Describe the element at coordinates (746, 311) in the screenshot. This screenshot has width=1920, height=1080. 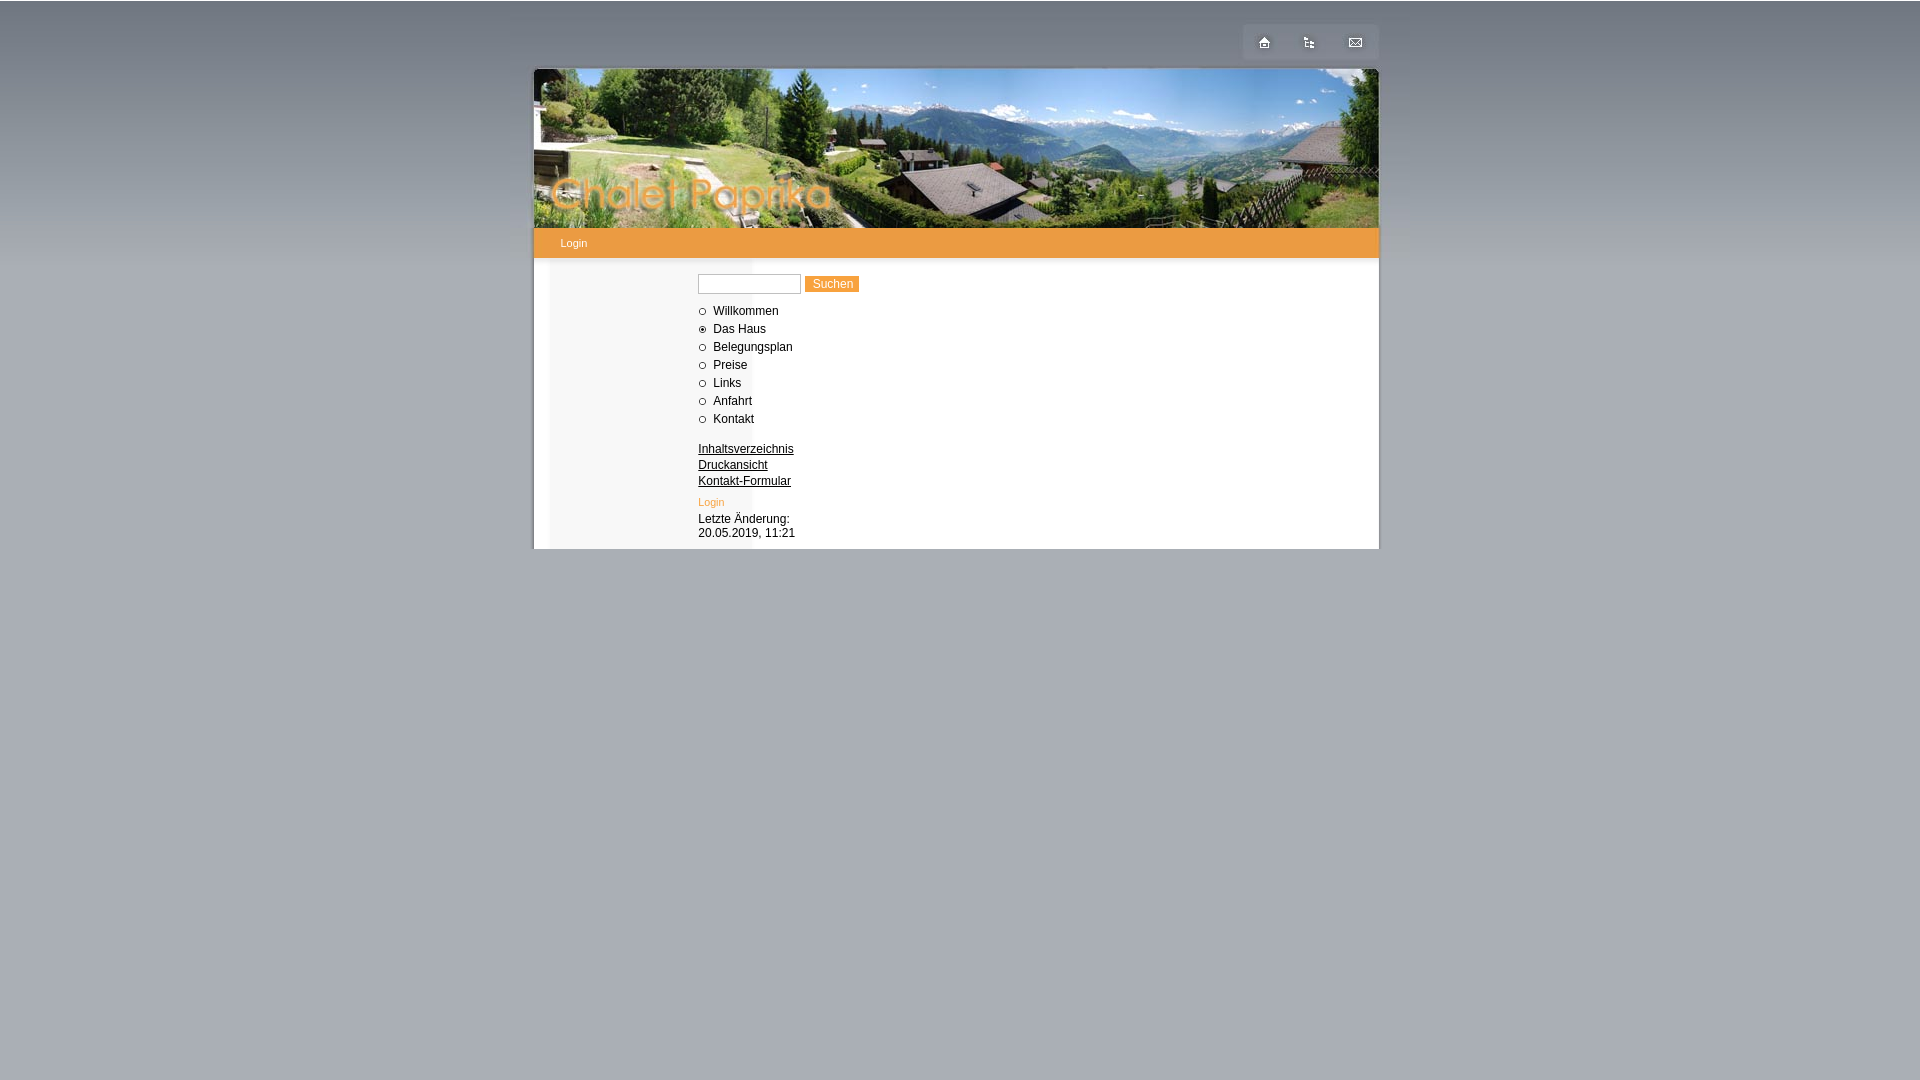
I see `Willkommen` at that location.